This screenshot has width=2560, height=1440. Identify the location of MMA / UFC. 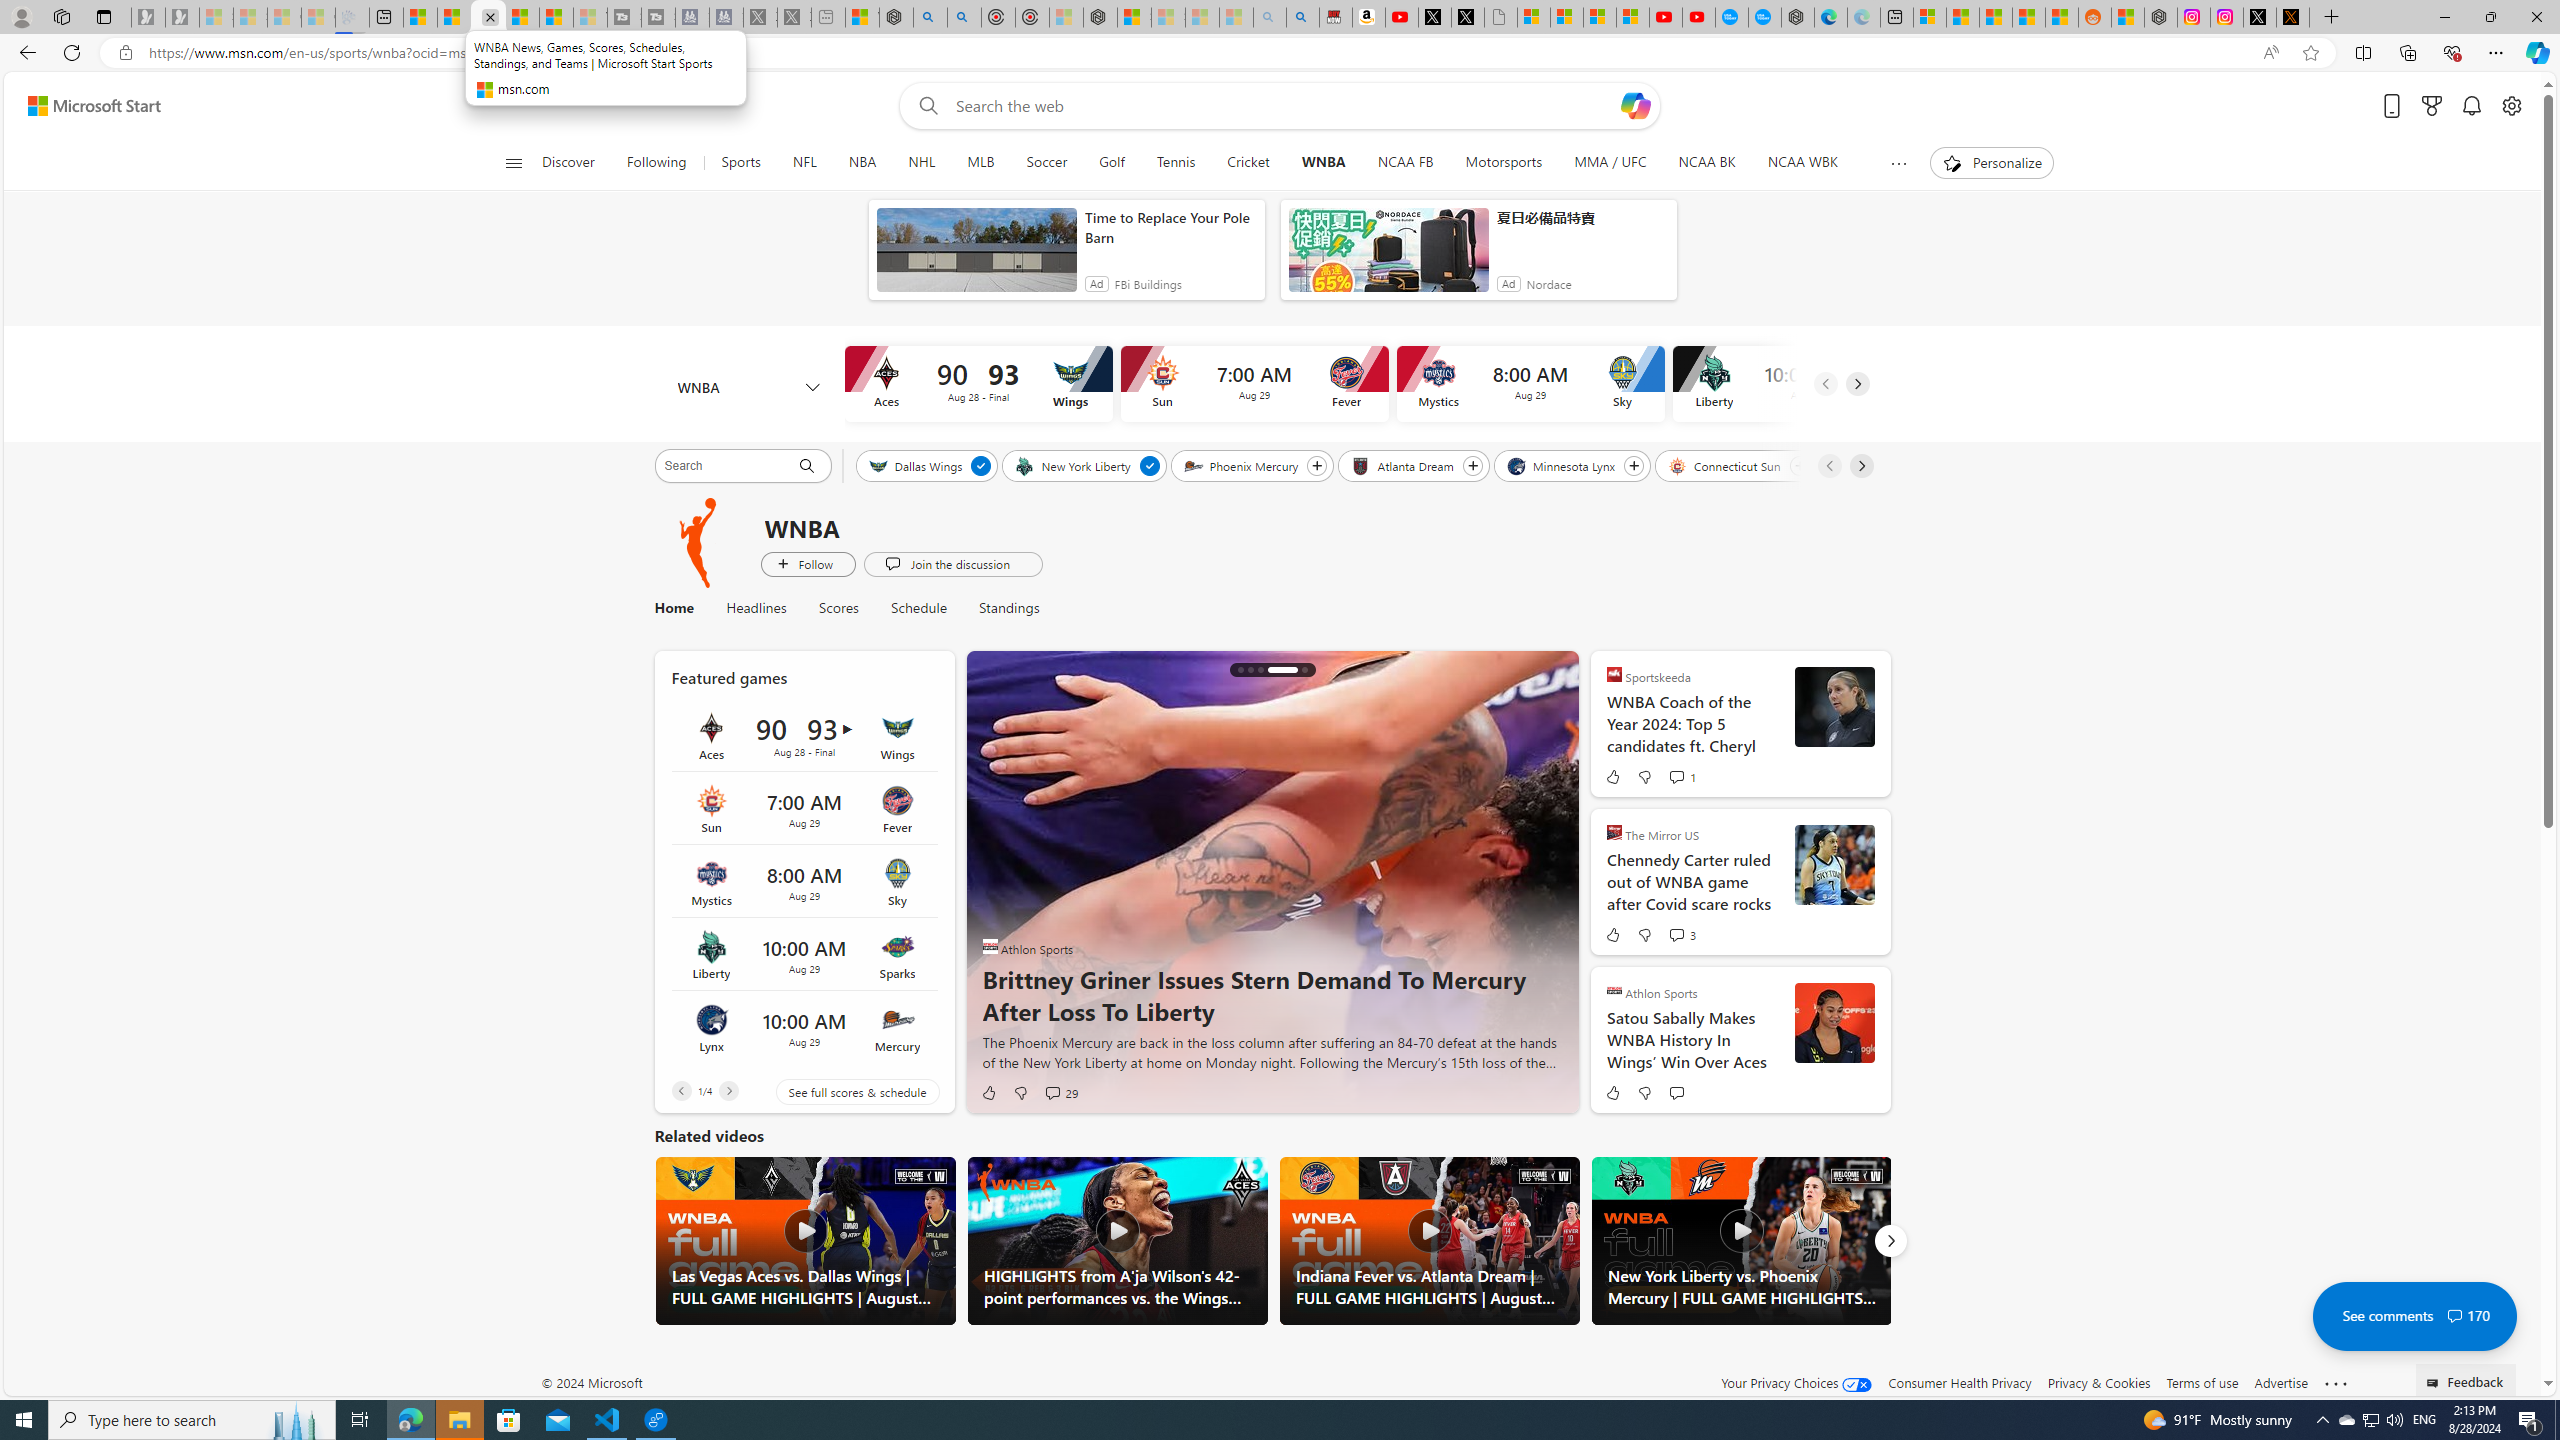
(1610, 163).